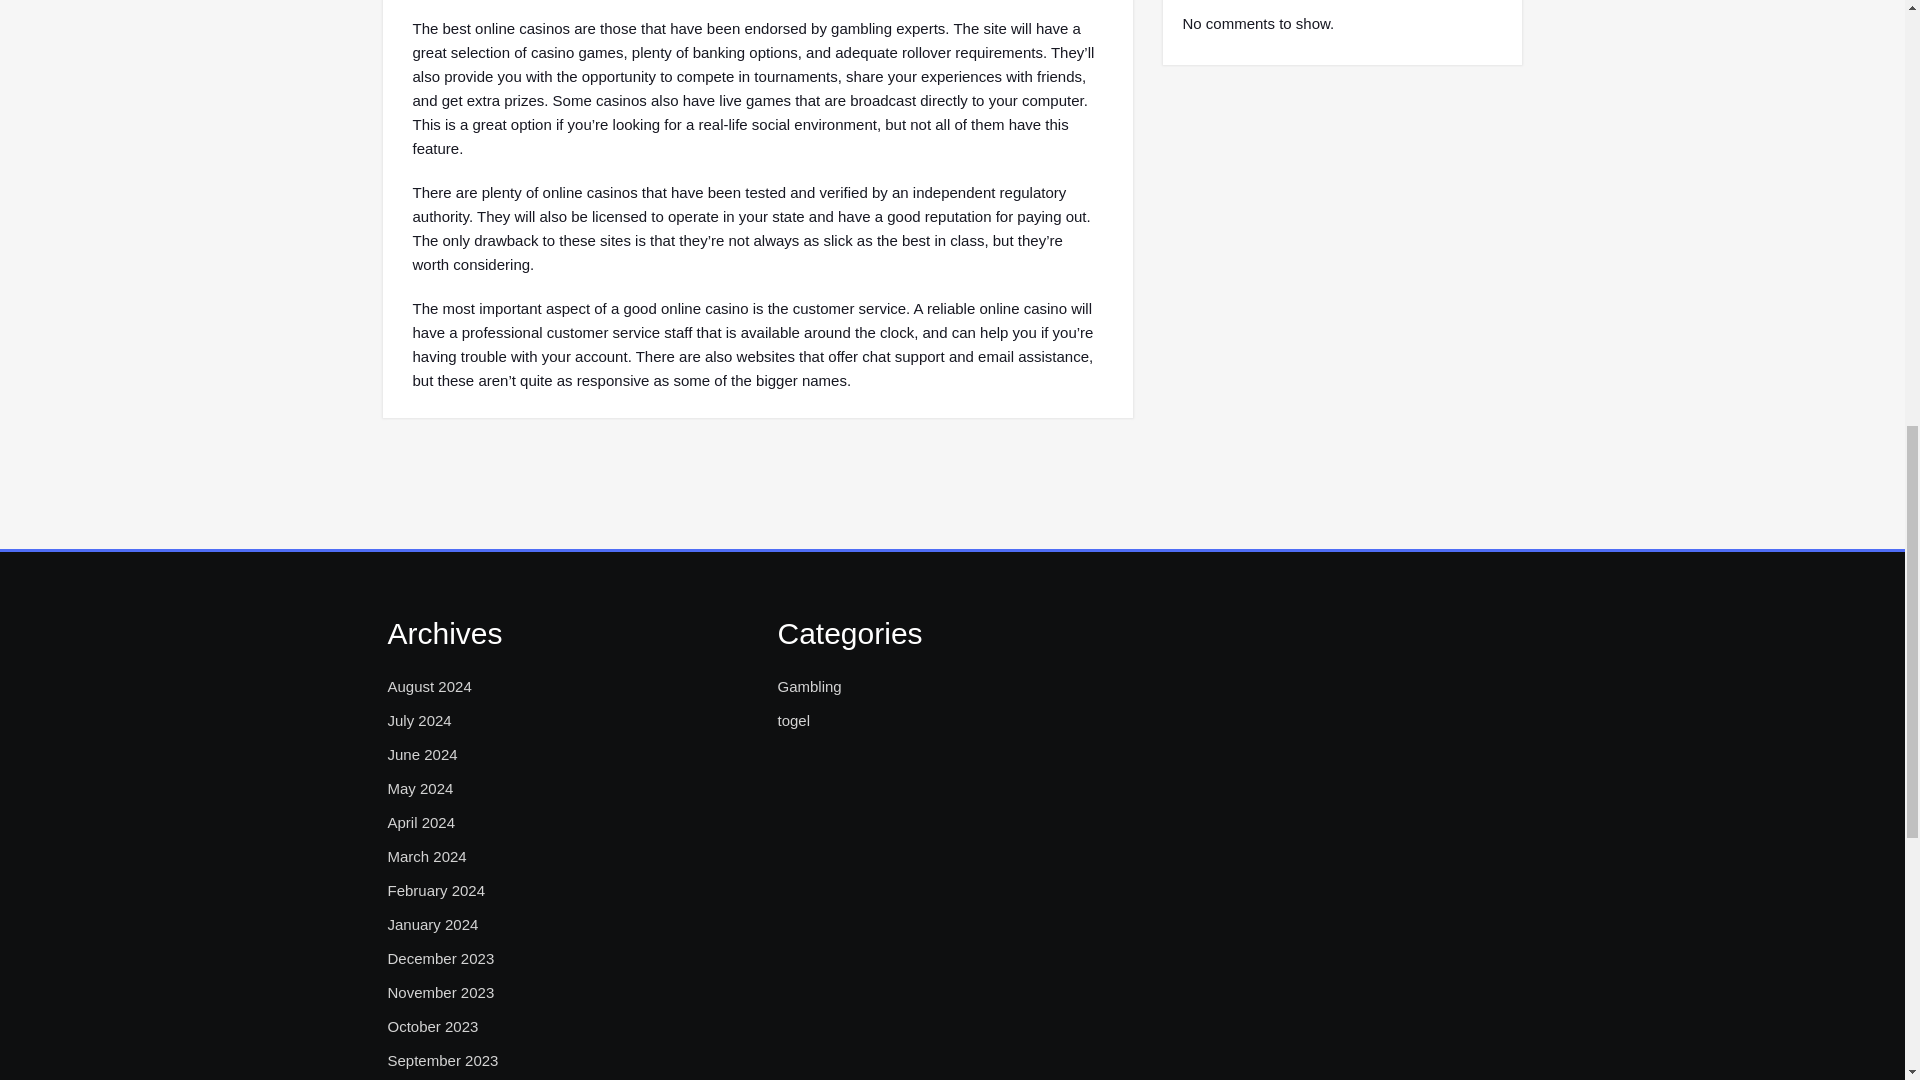  Describe the element at coordinates (420, 788) in the screenshot. I see `May 2024` at that location.